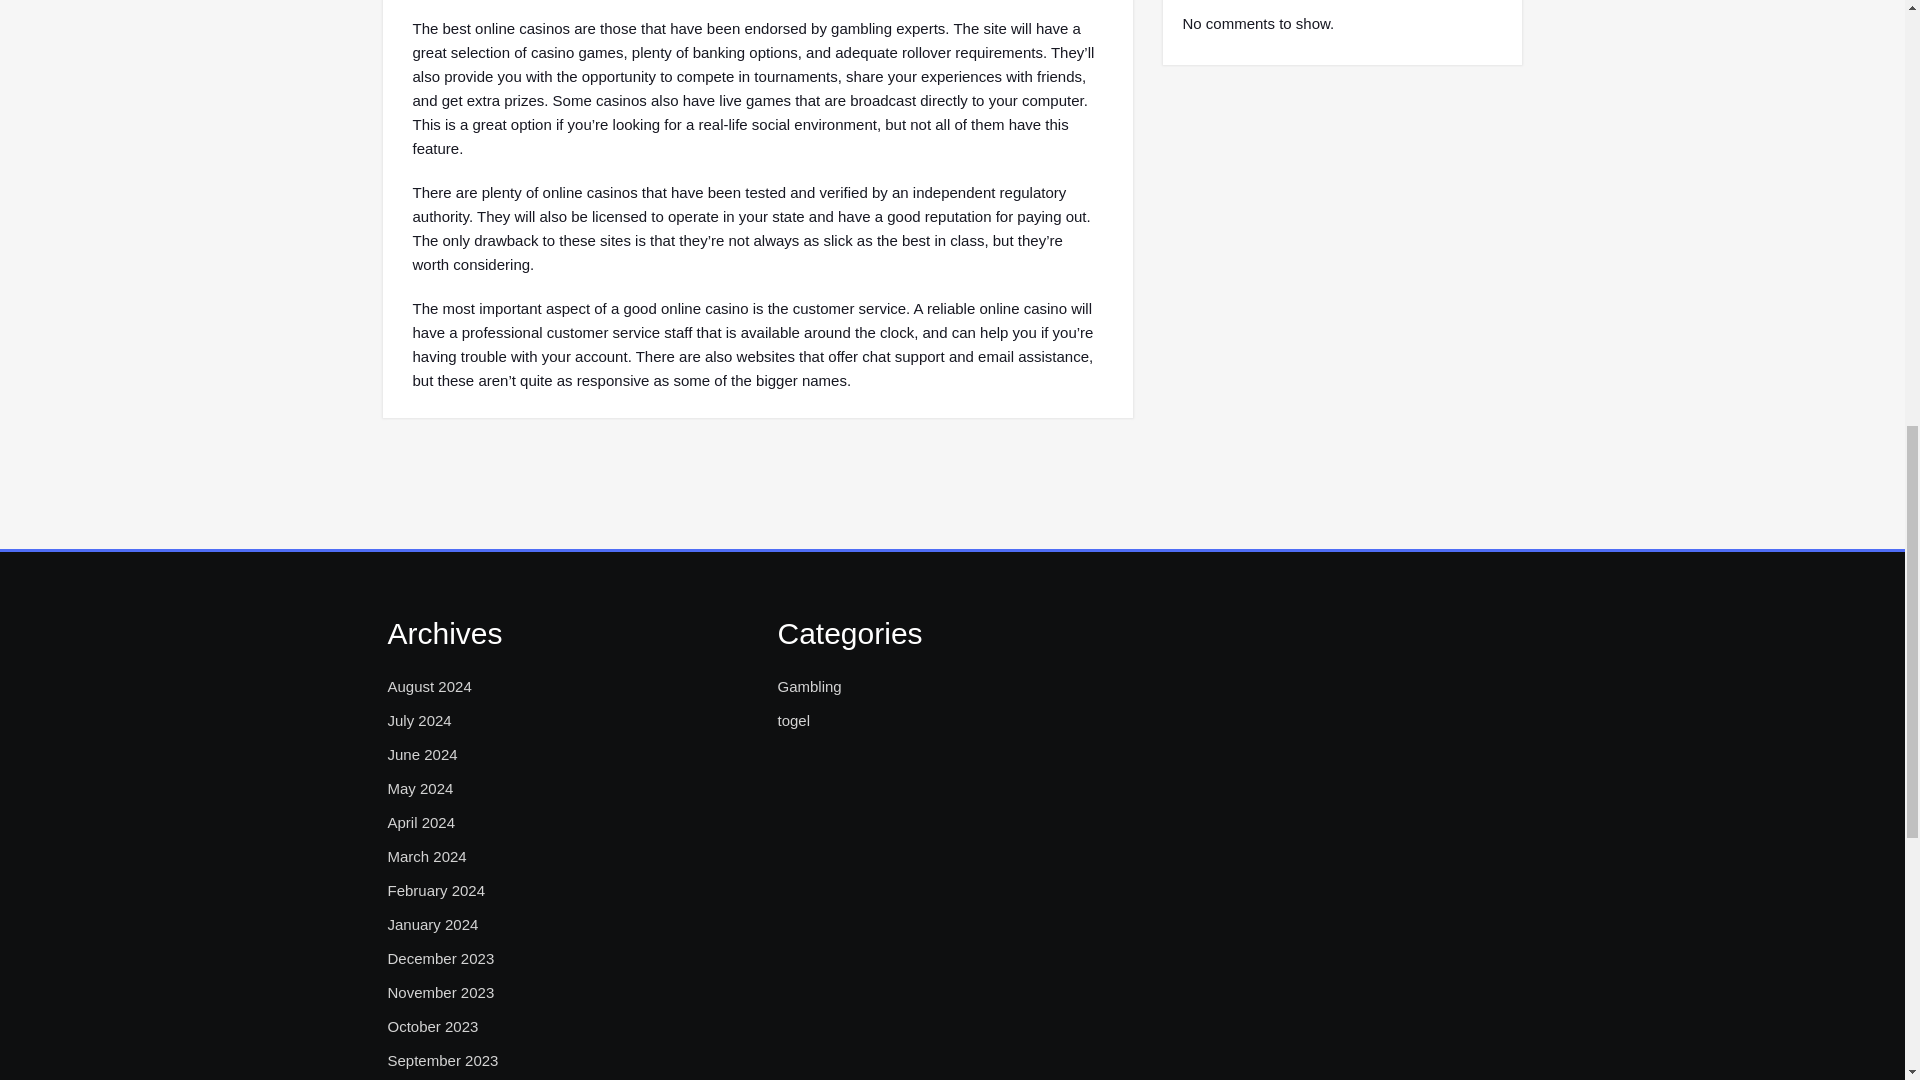  Describe the element at coordinates (420, 788) in the screenshot. I see `May 2024` at that location.